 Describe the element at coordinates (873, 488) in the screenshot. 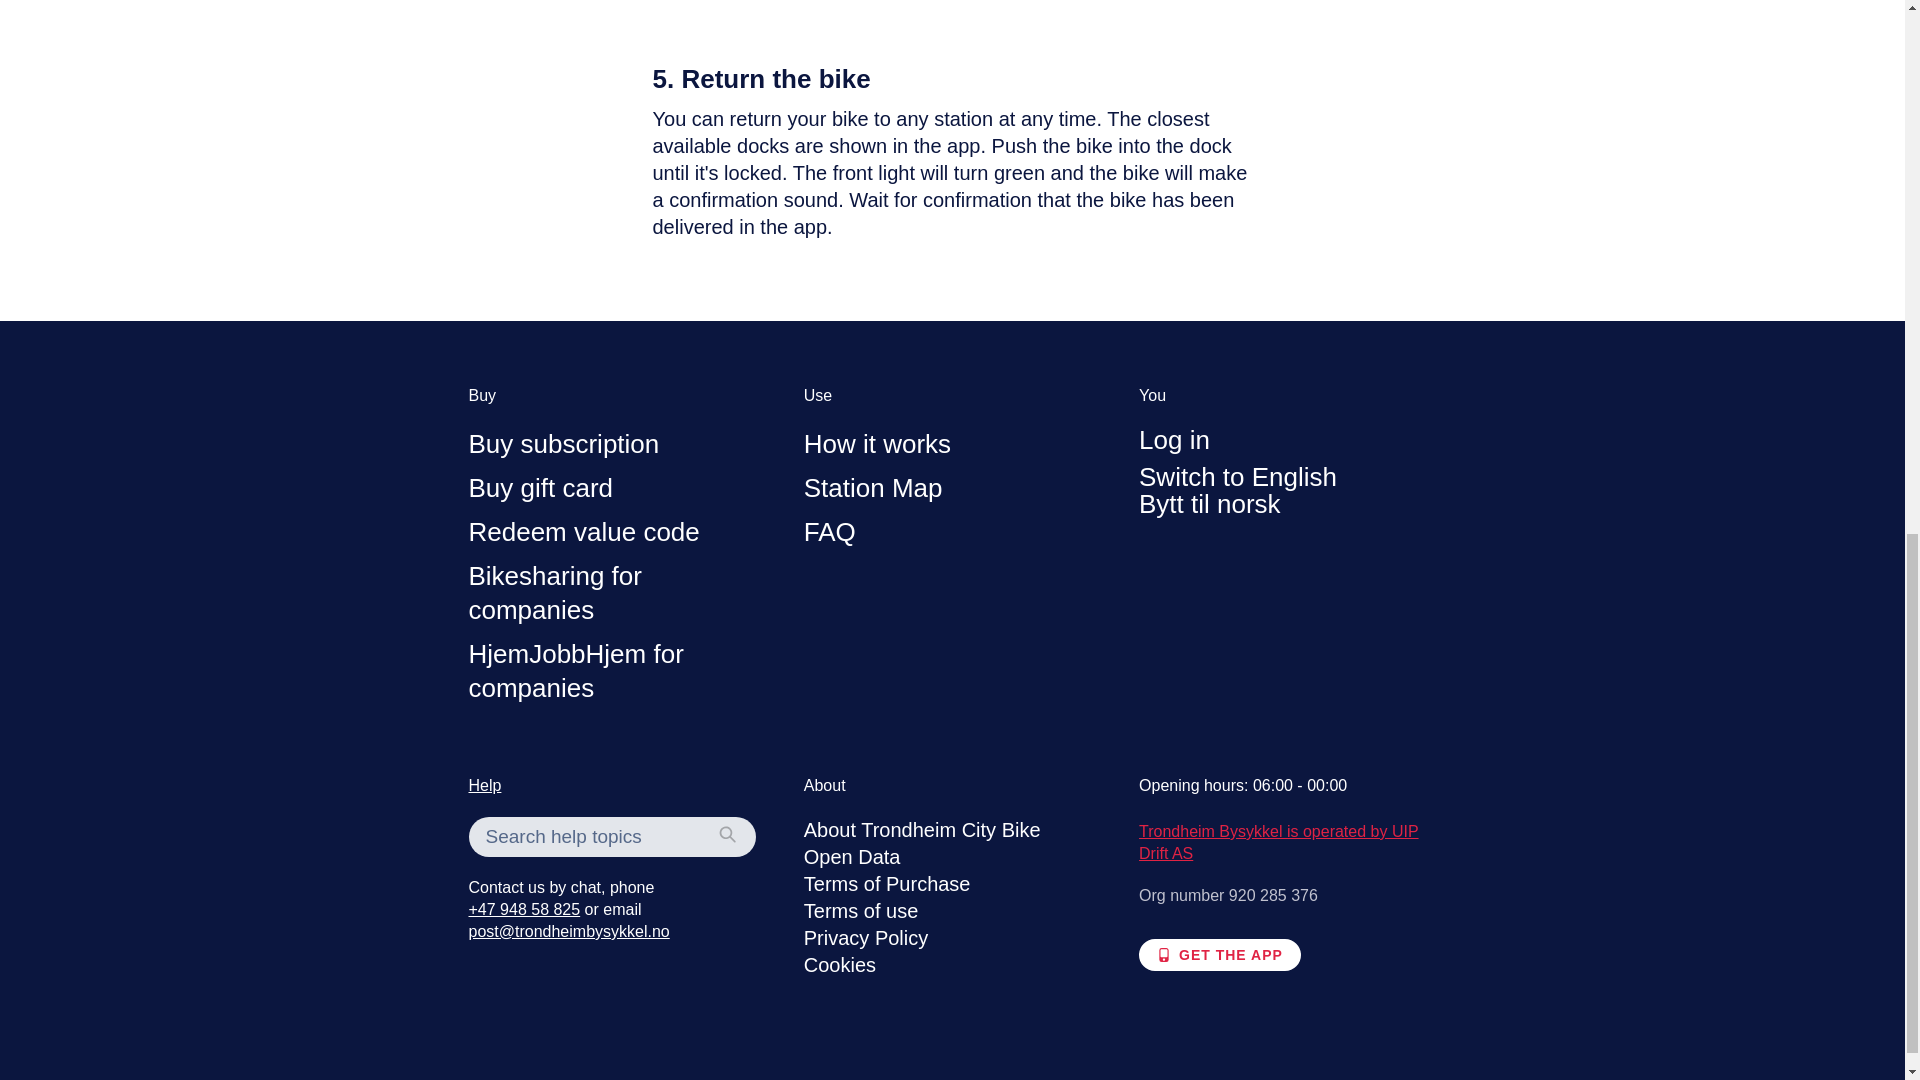

I see `Station Map` at that location.